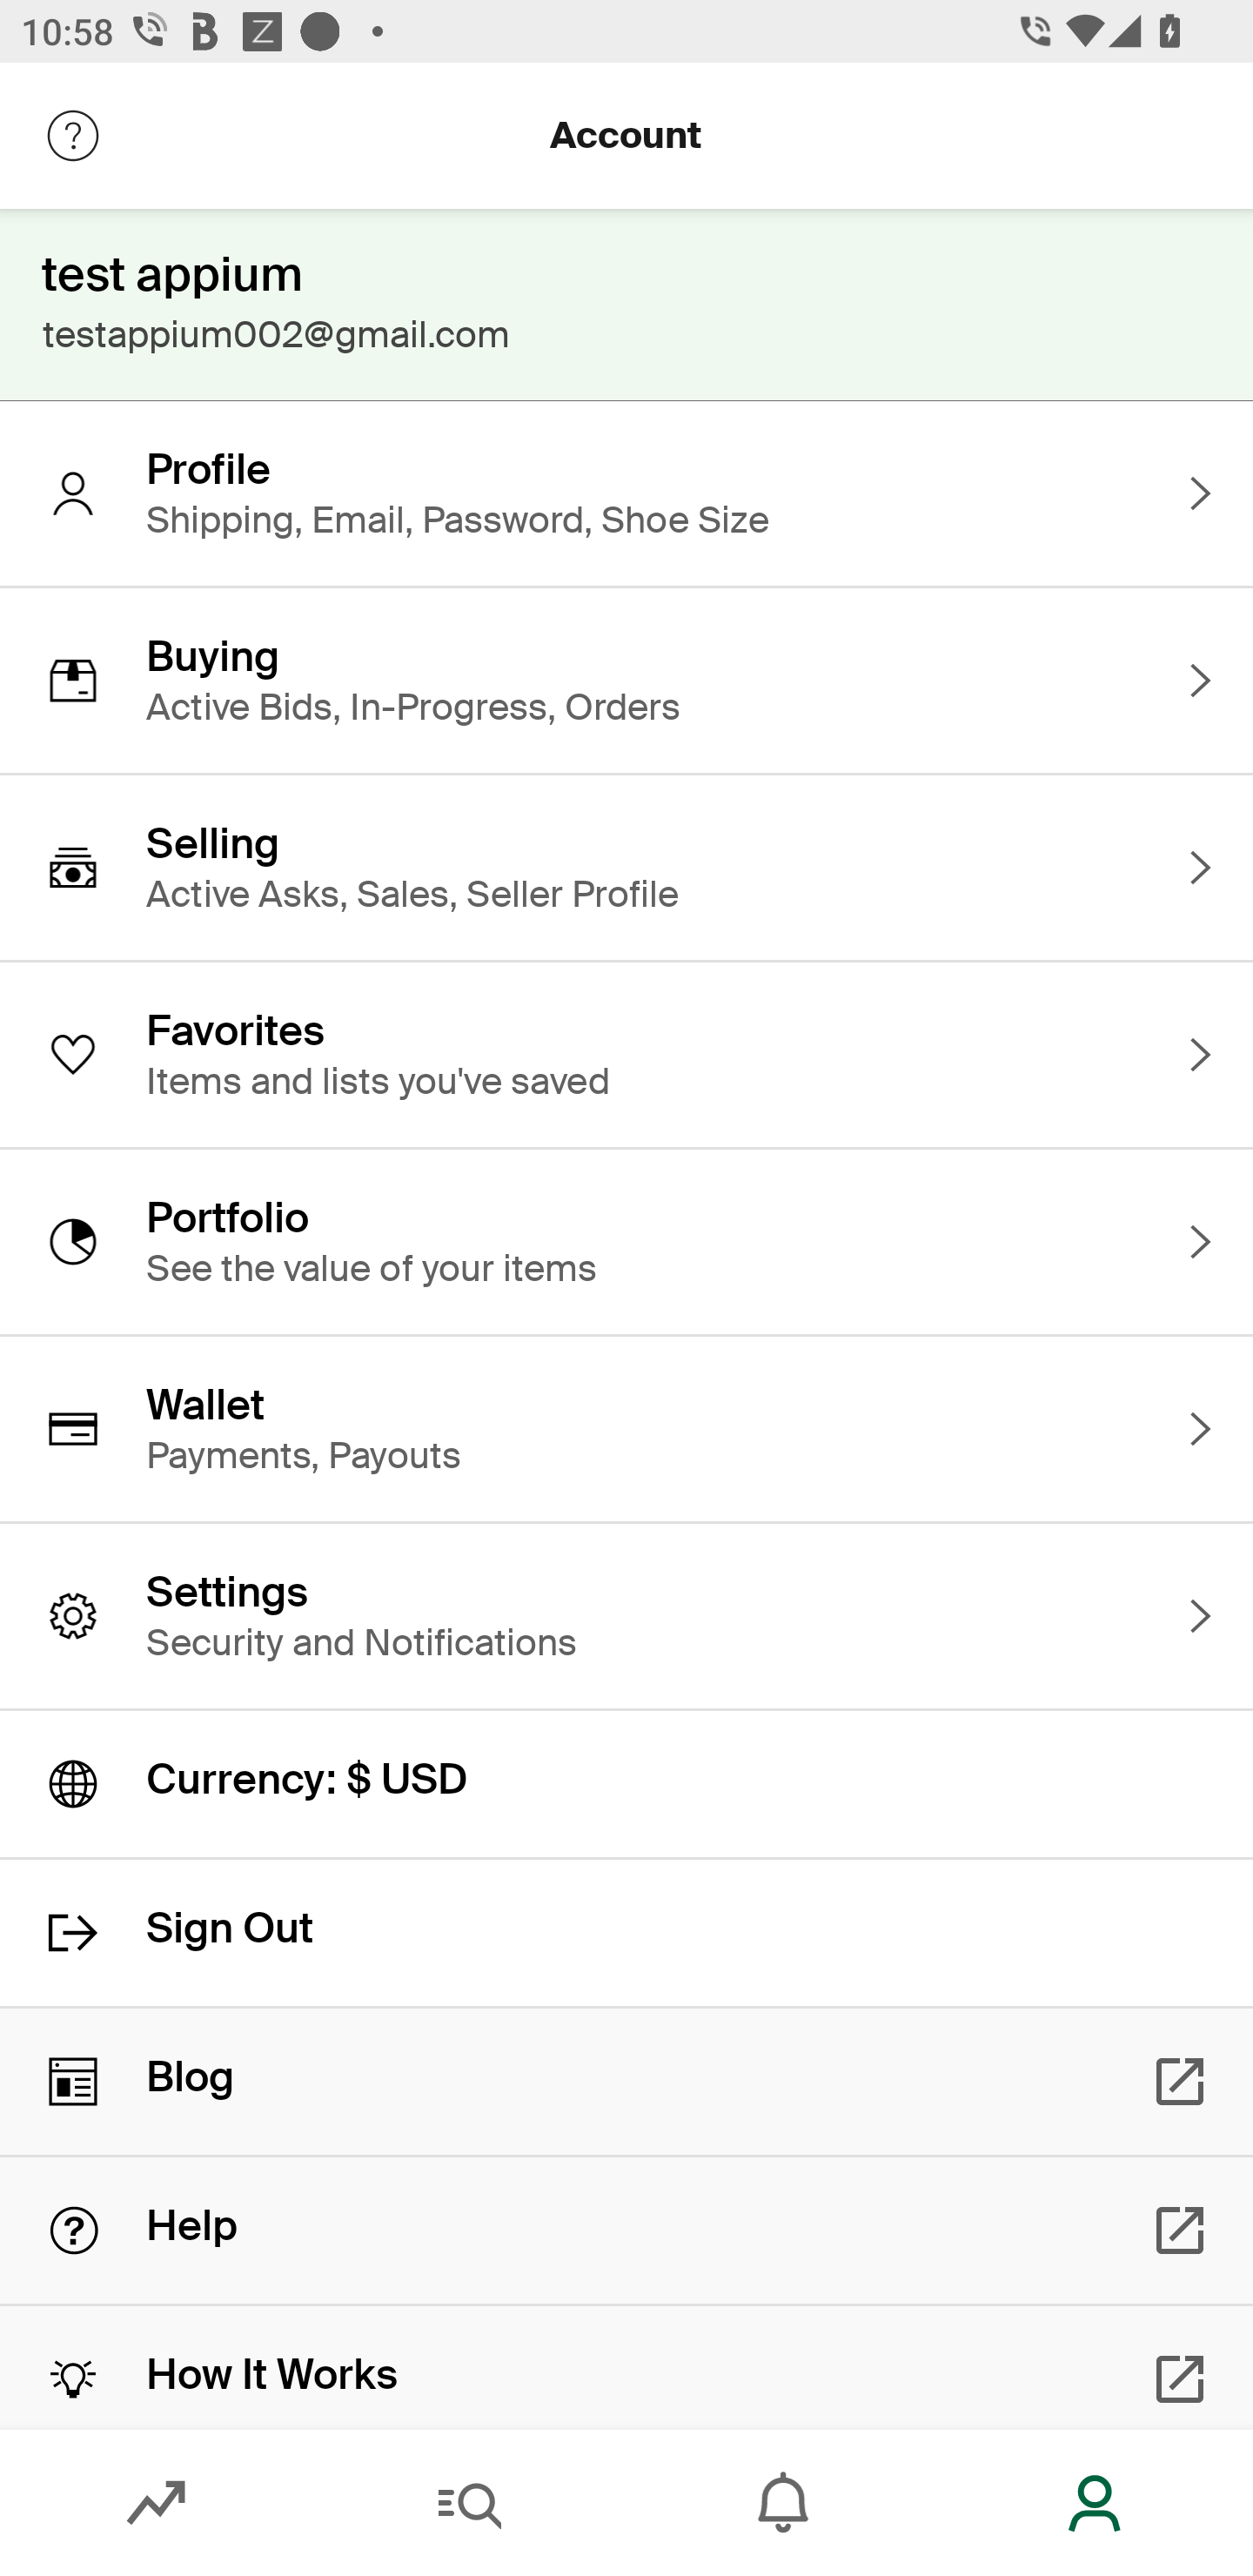 Image resolution: width=1253 pixels, height=2576 pixels. I want to click on Blog, so click(626, 2081).